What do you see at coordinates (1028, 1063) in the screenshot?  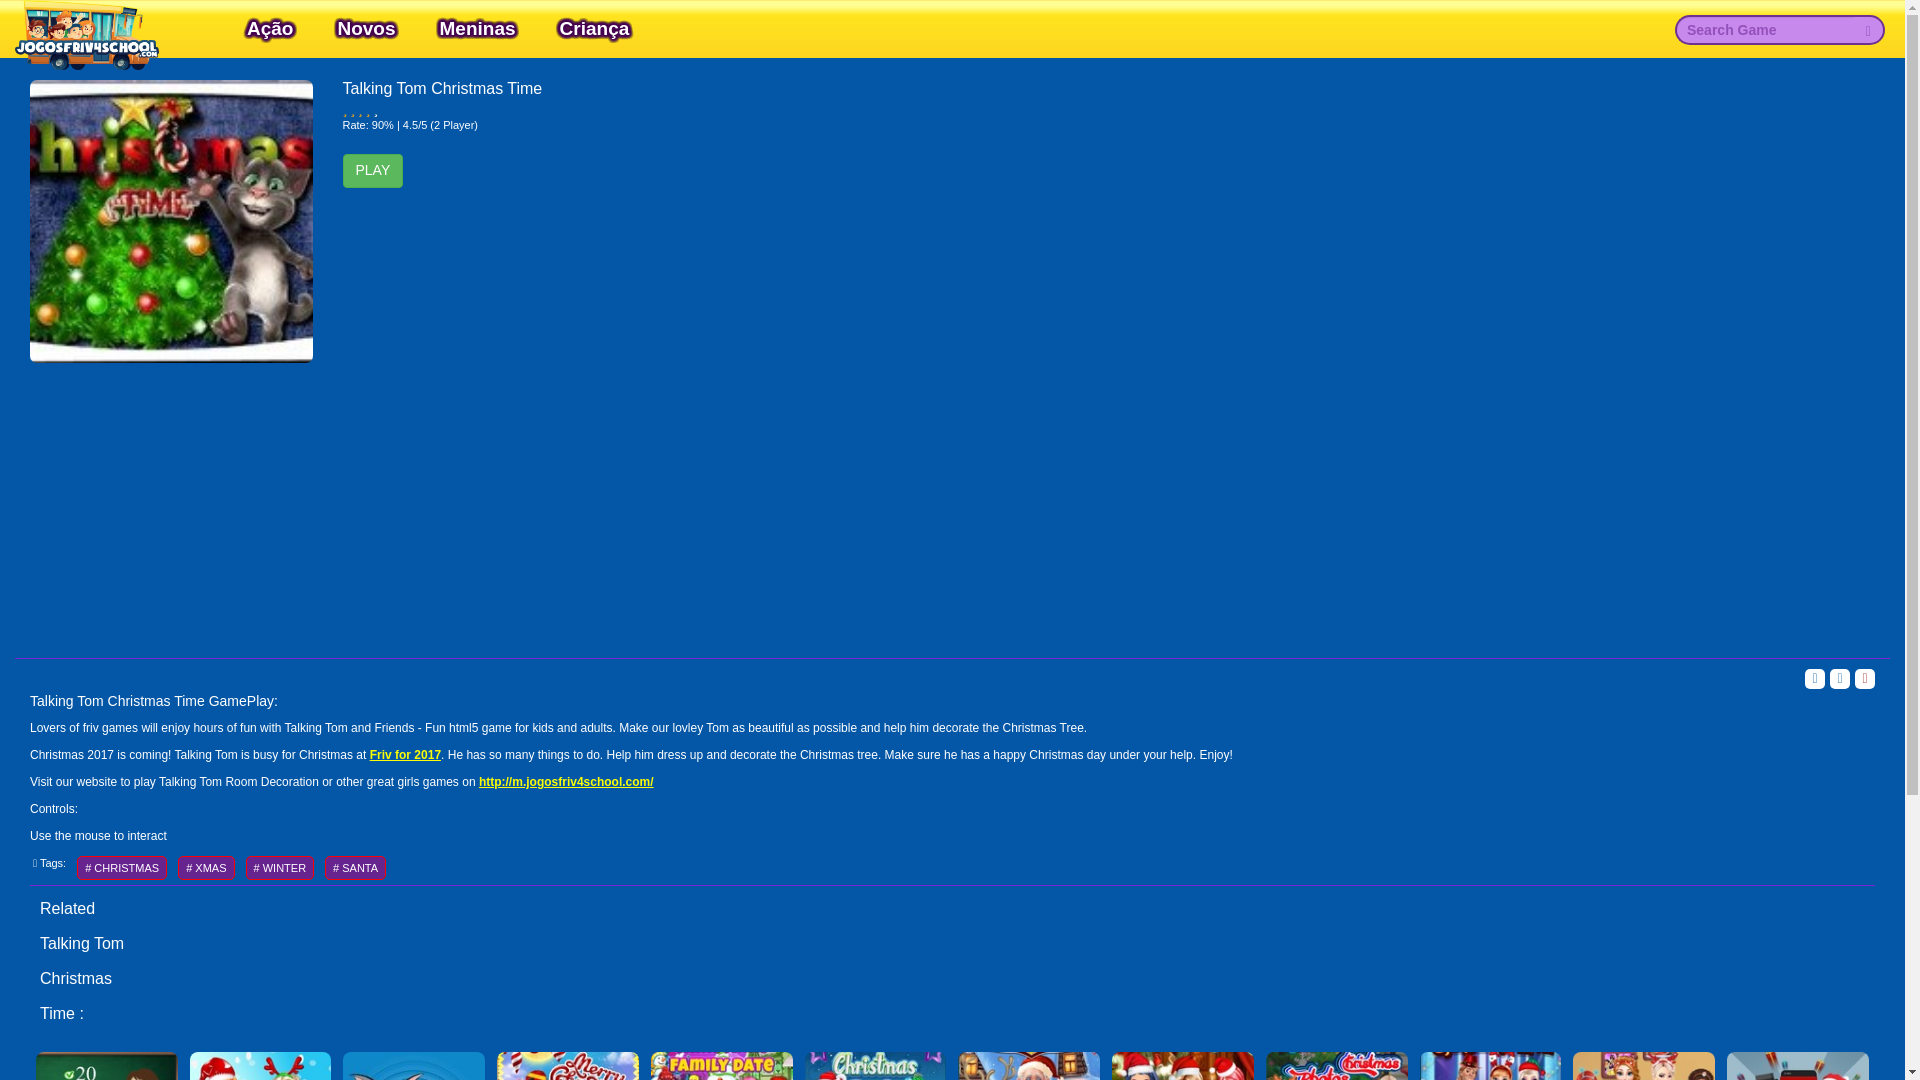 I see `Save Injured Santa And Christmas Elk` at bounding box center [1028, 1063].